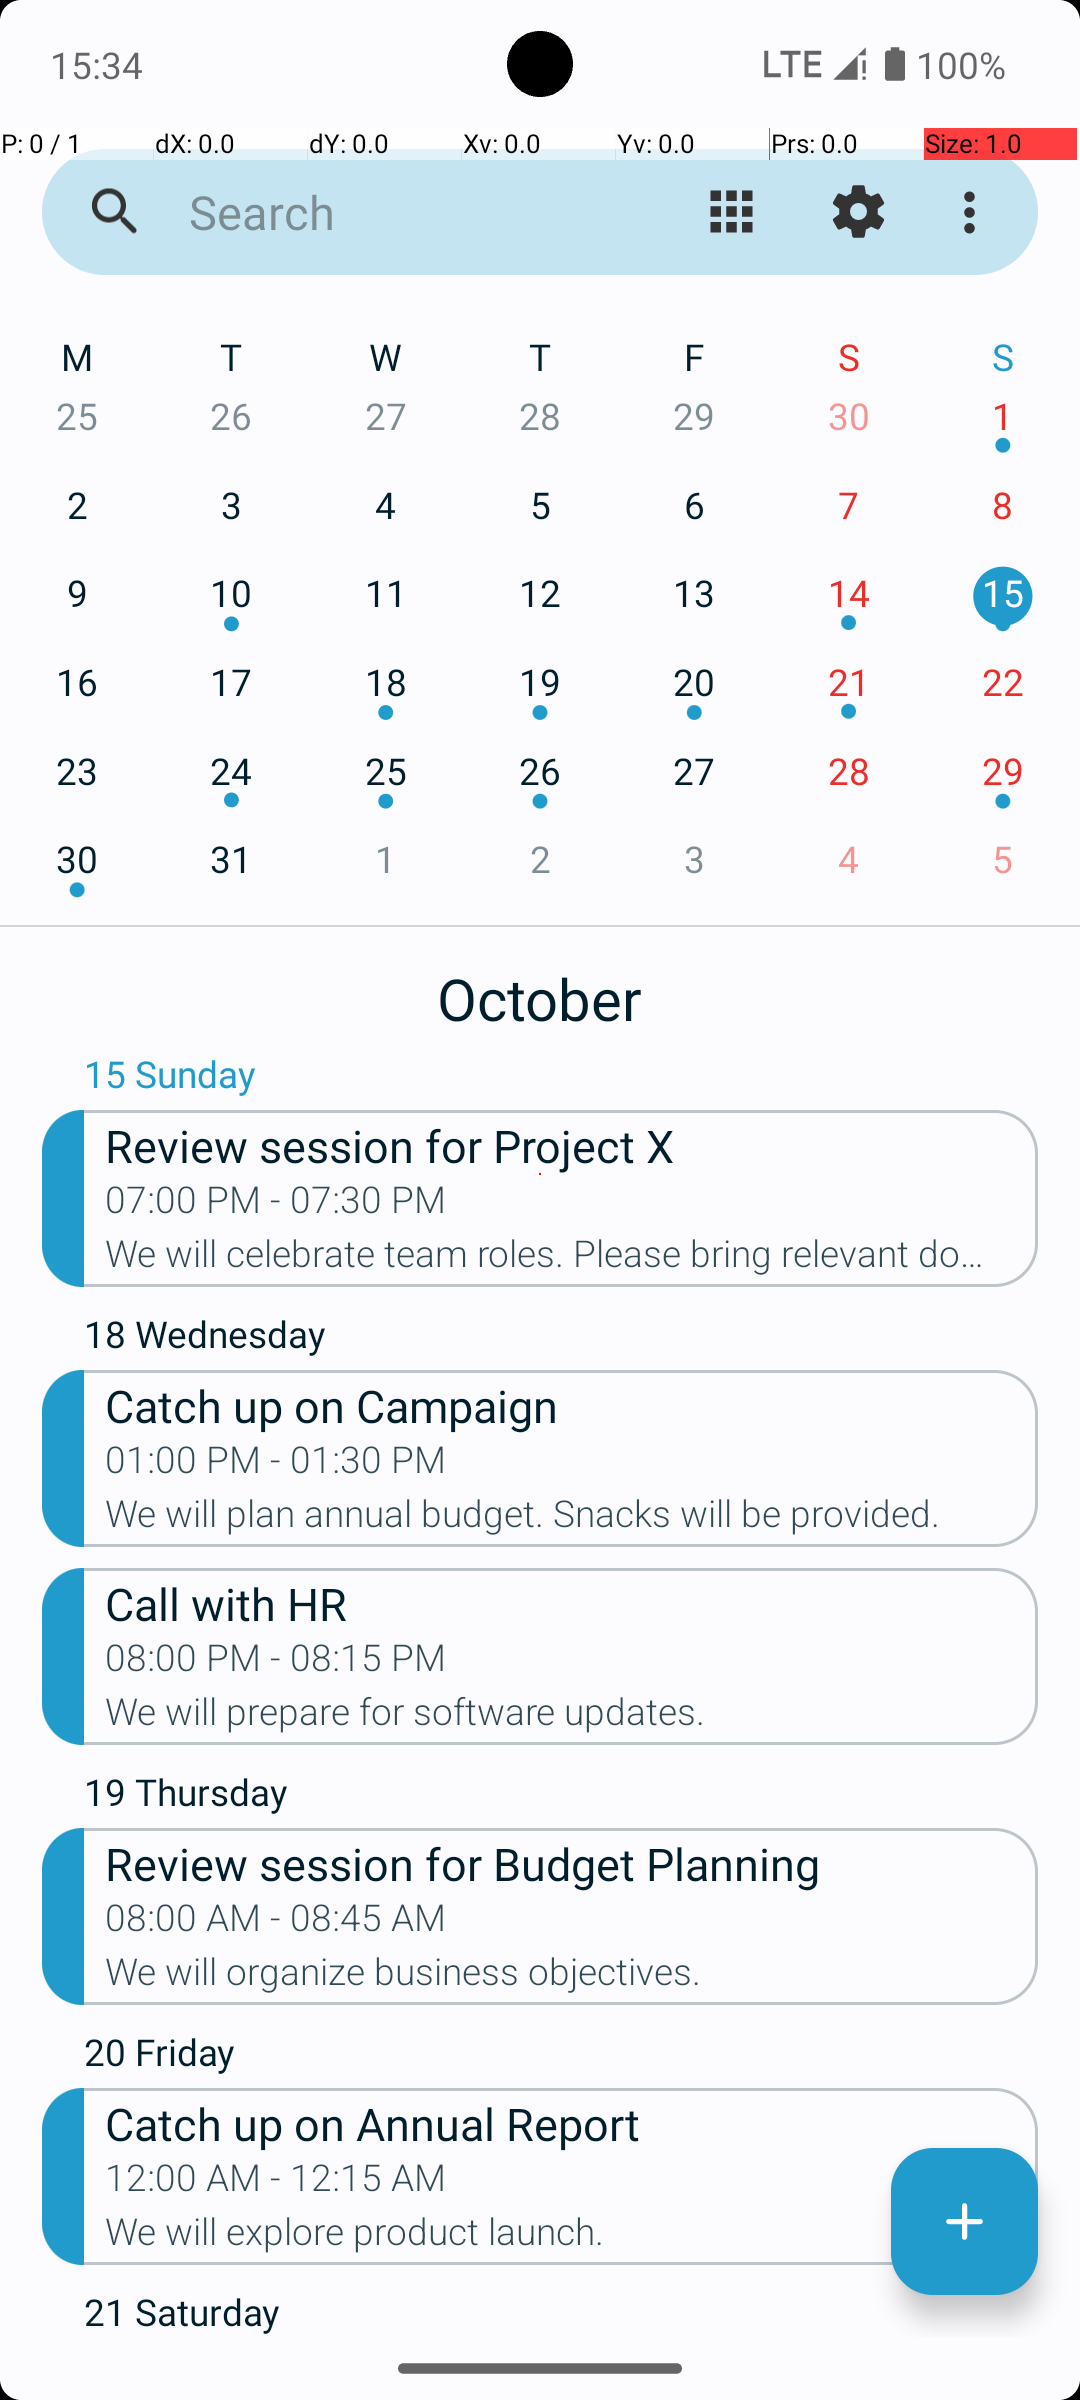  What do you see at coordinates (276, 2184) in the screenshot?
I see `12:00 AM - 12:15 AM` at bounding box center [276, 2184].